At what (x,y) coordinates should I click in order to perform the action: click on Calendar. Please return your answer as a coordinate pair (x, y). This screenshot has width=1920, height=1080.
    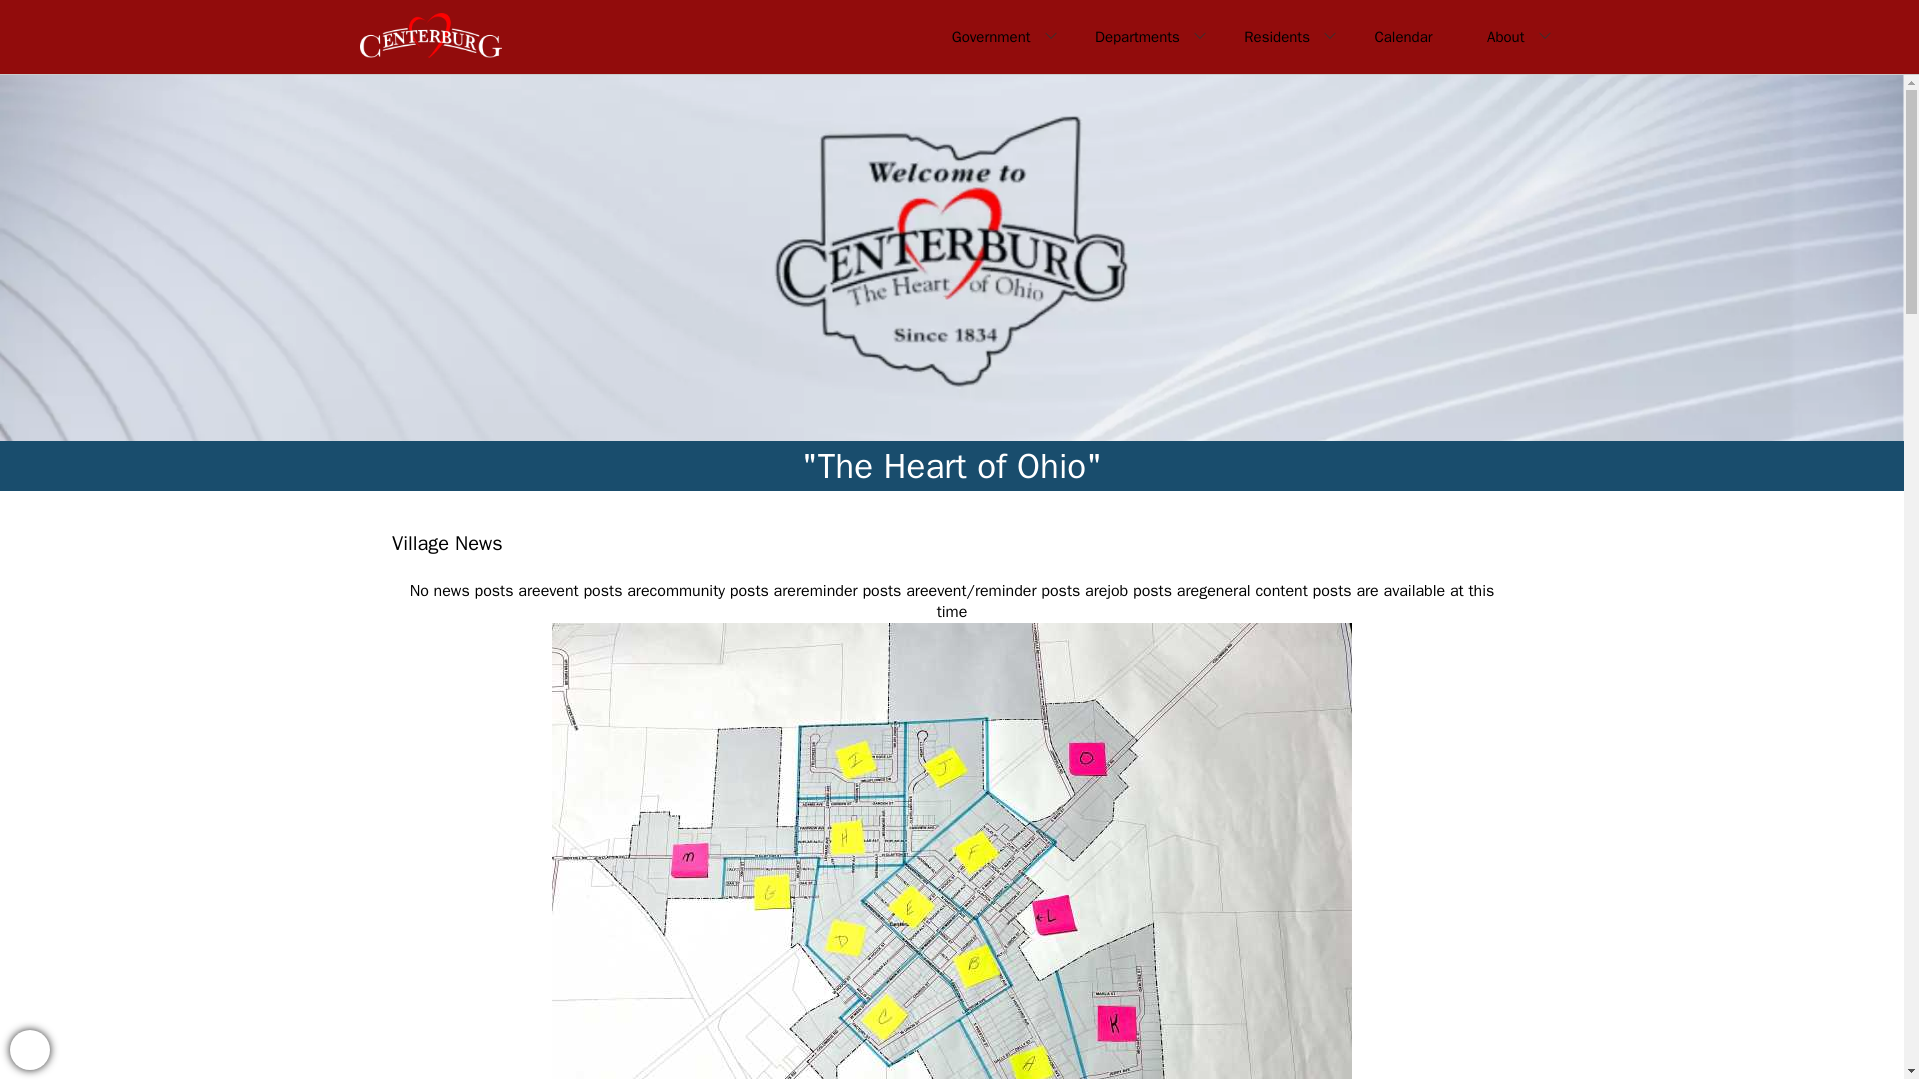
    Looking at the image, I should click on (1402, 37).